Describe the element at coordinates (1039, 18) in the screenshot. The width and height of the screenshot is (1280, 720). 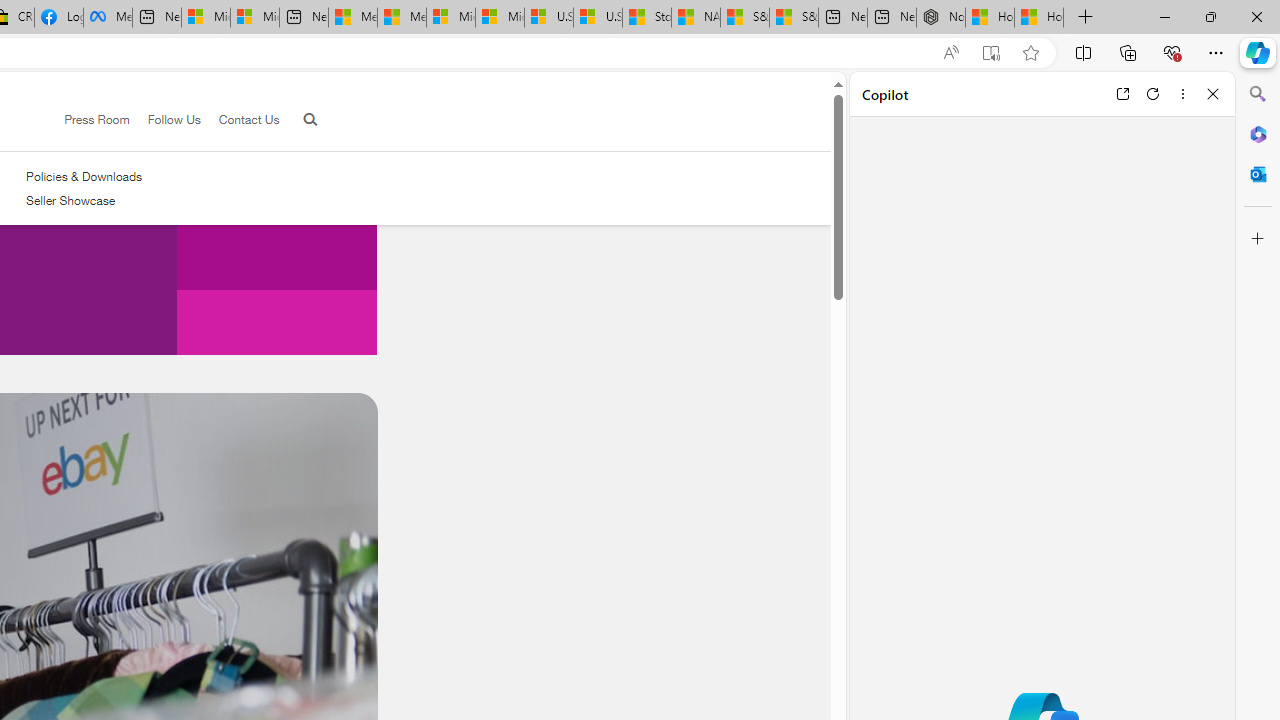
I see `How to Use a Monitor With Your Closed Laptop` at that location.